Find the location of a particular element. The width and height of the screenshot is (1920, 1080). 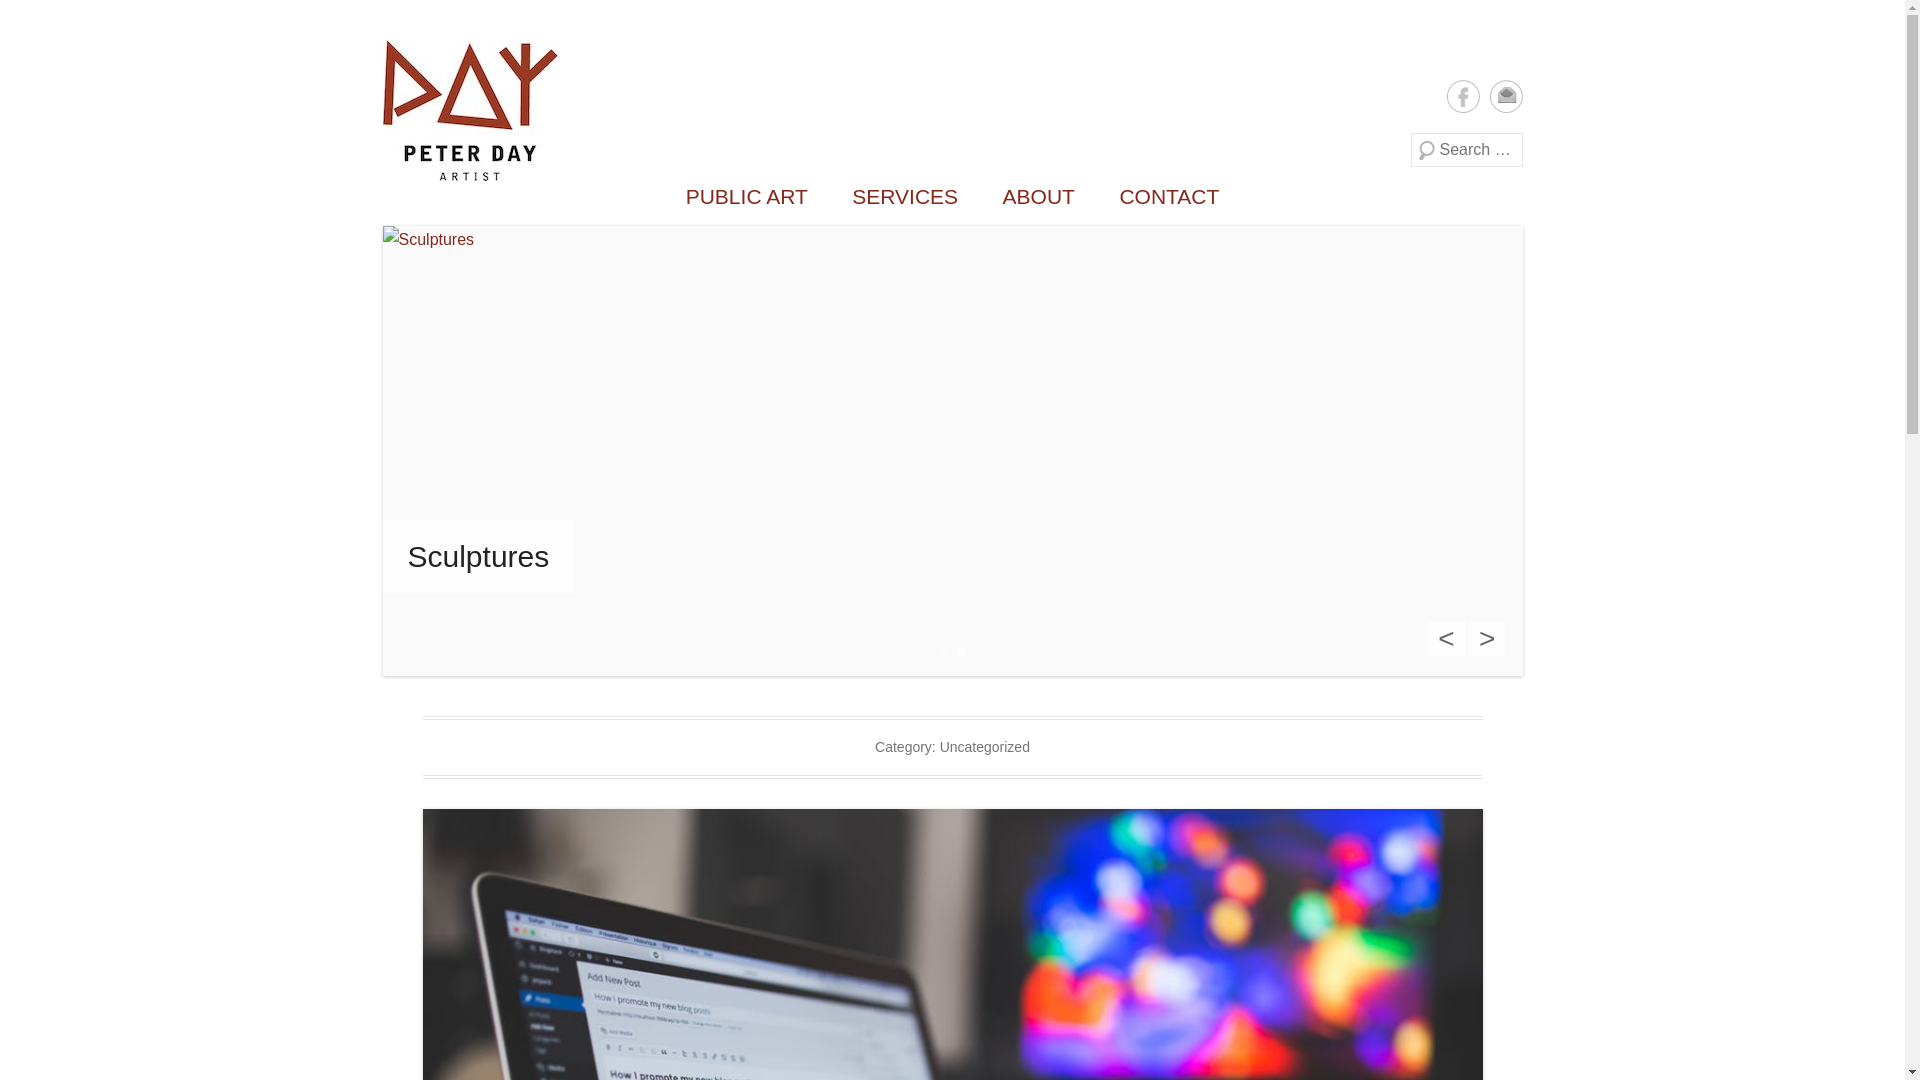

Primary Menu is located at coordinates (382, 16).